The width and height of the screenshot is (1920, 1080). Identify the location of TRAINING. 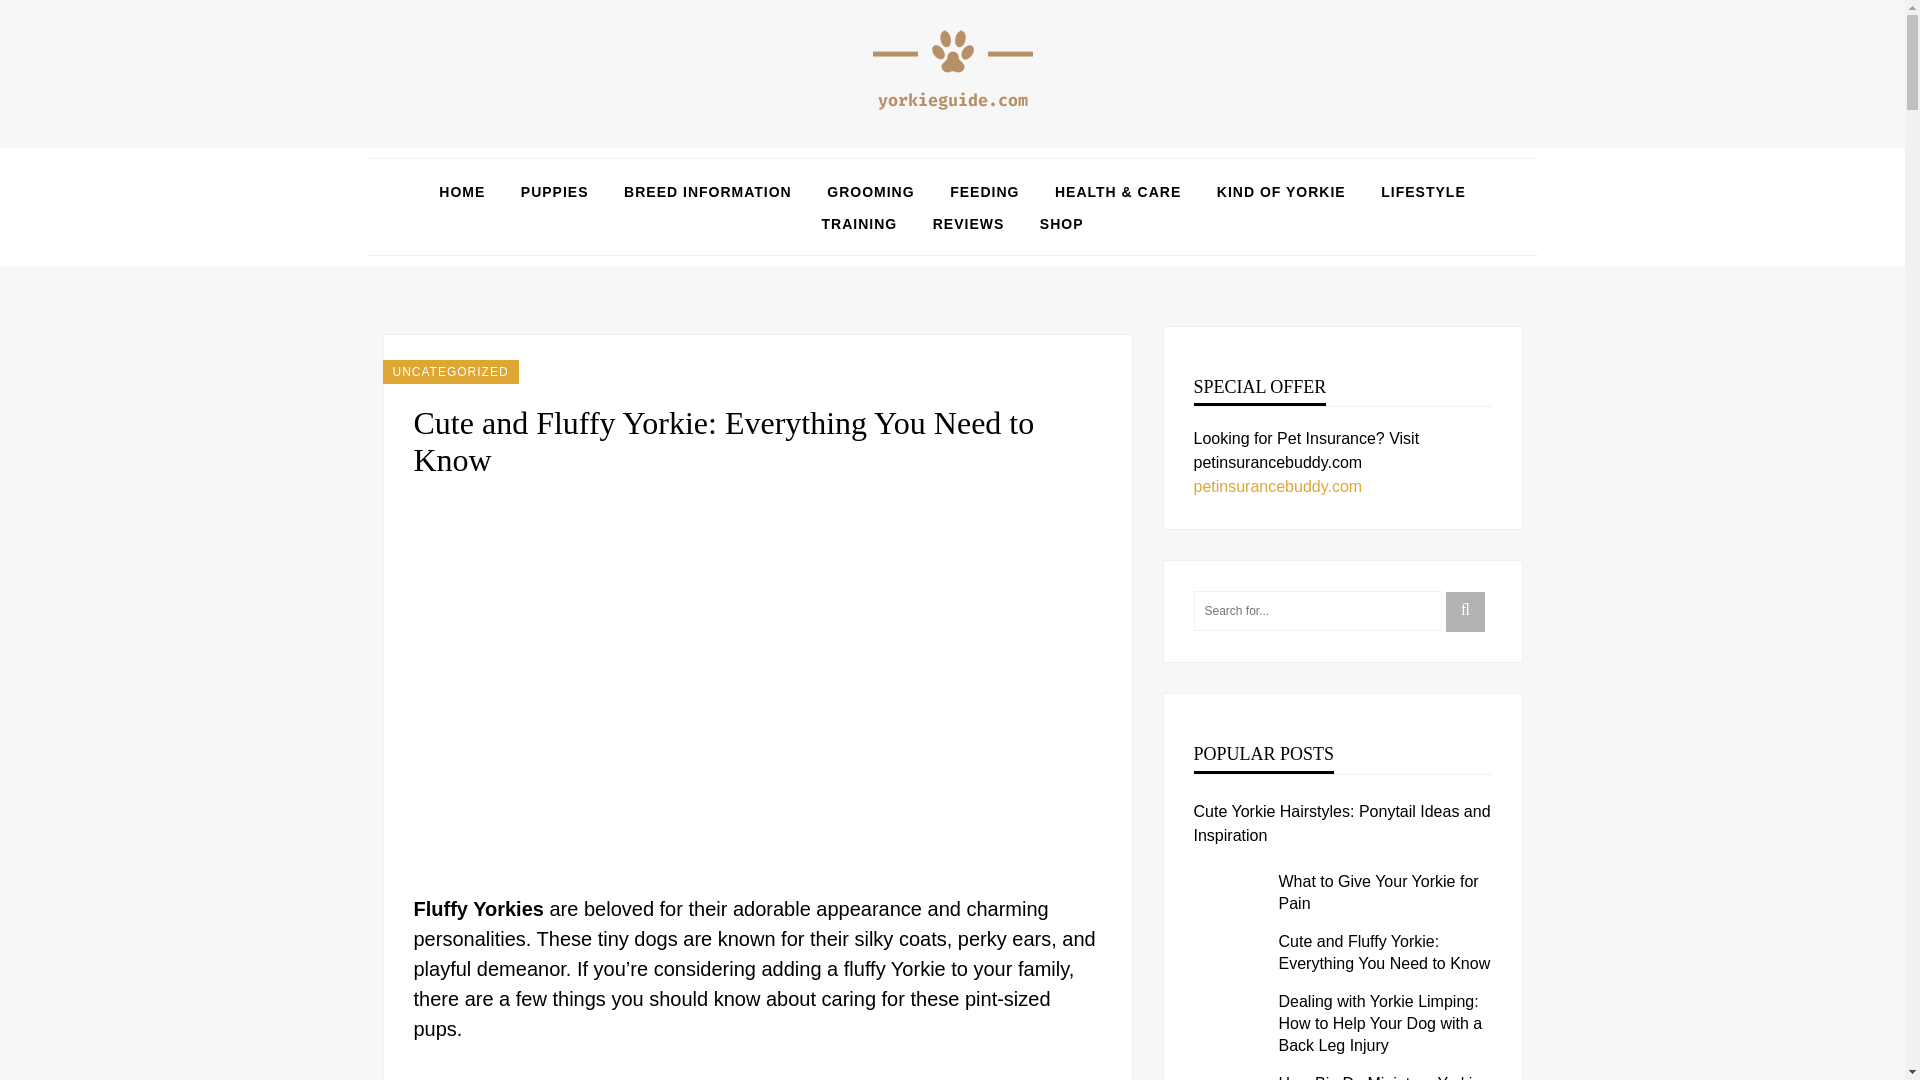
(858, 224).